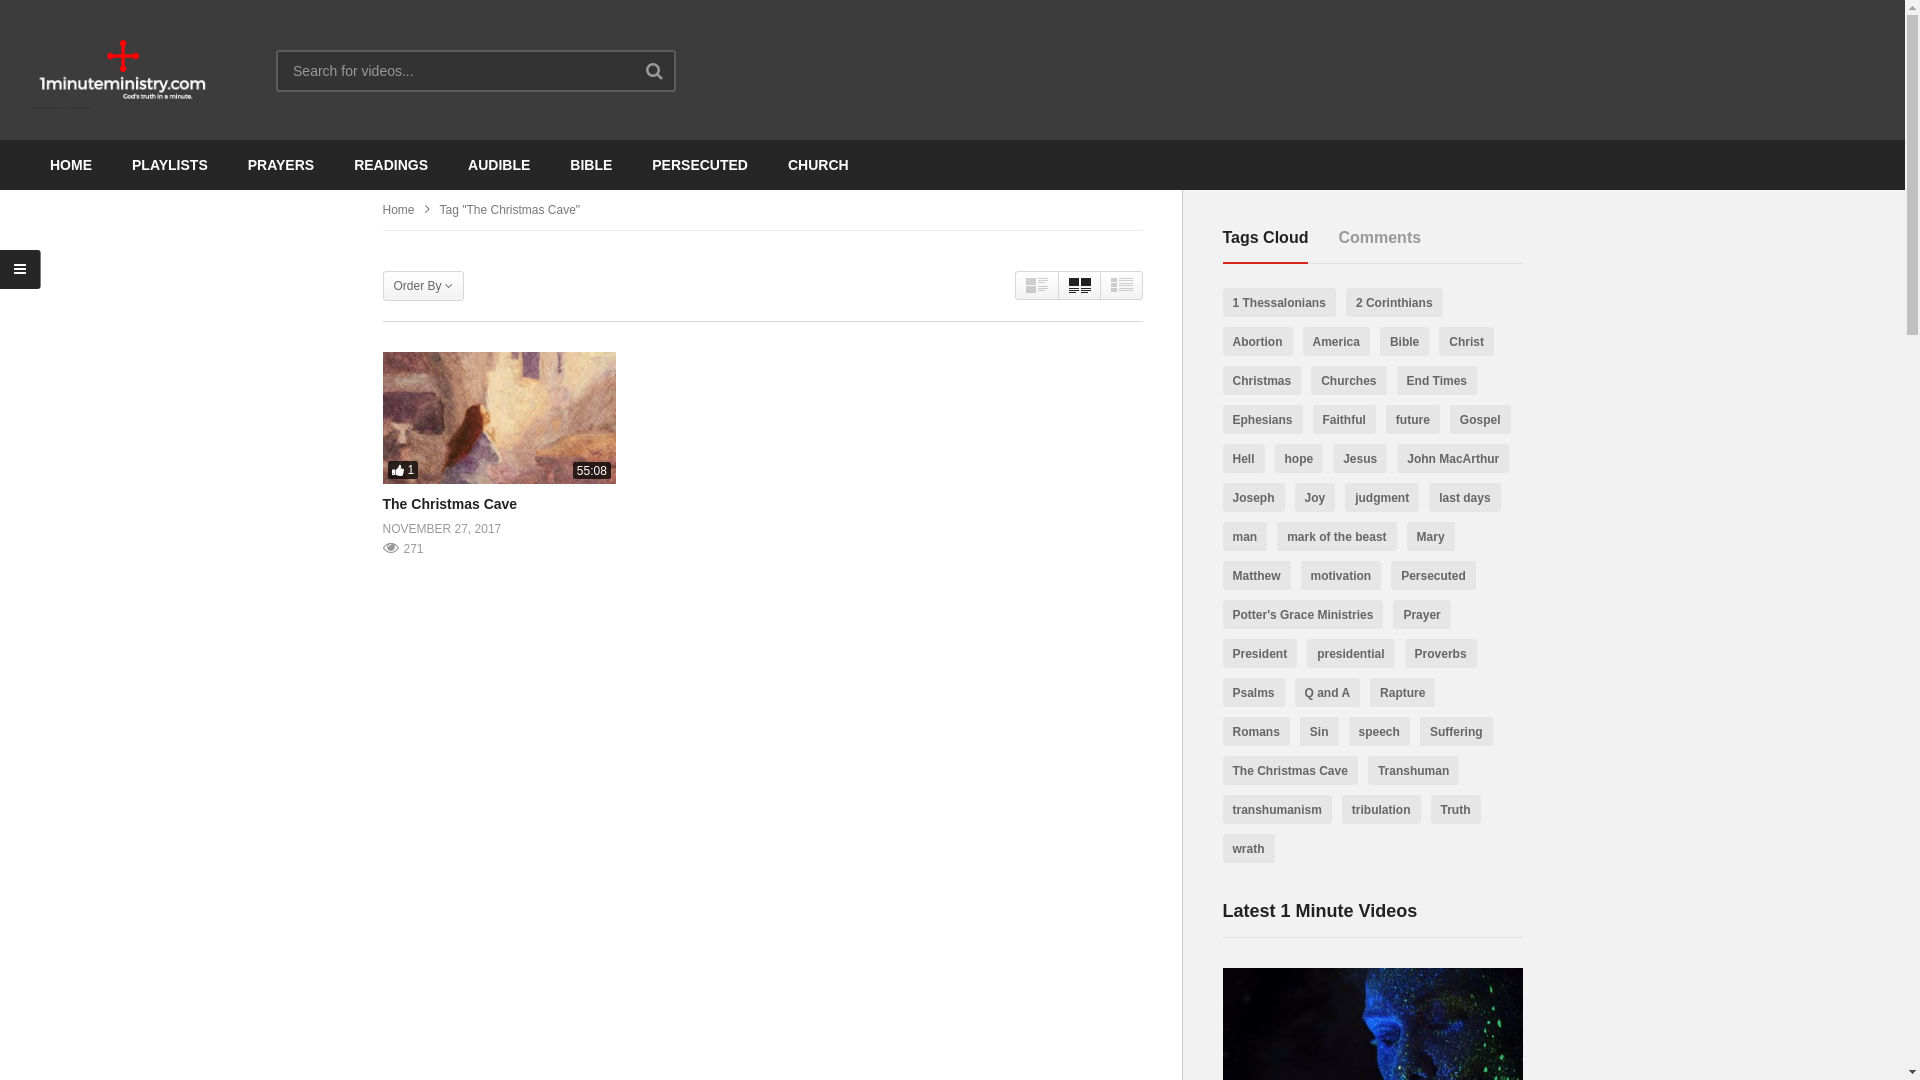 This screenshot has width=1920, height=1080. What do you see at coordinates (1320, 732) in the screenshot?
I see `Sin` at bounding box center [1320, 732].